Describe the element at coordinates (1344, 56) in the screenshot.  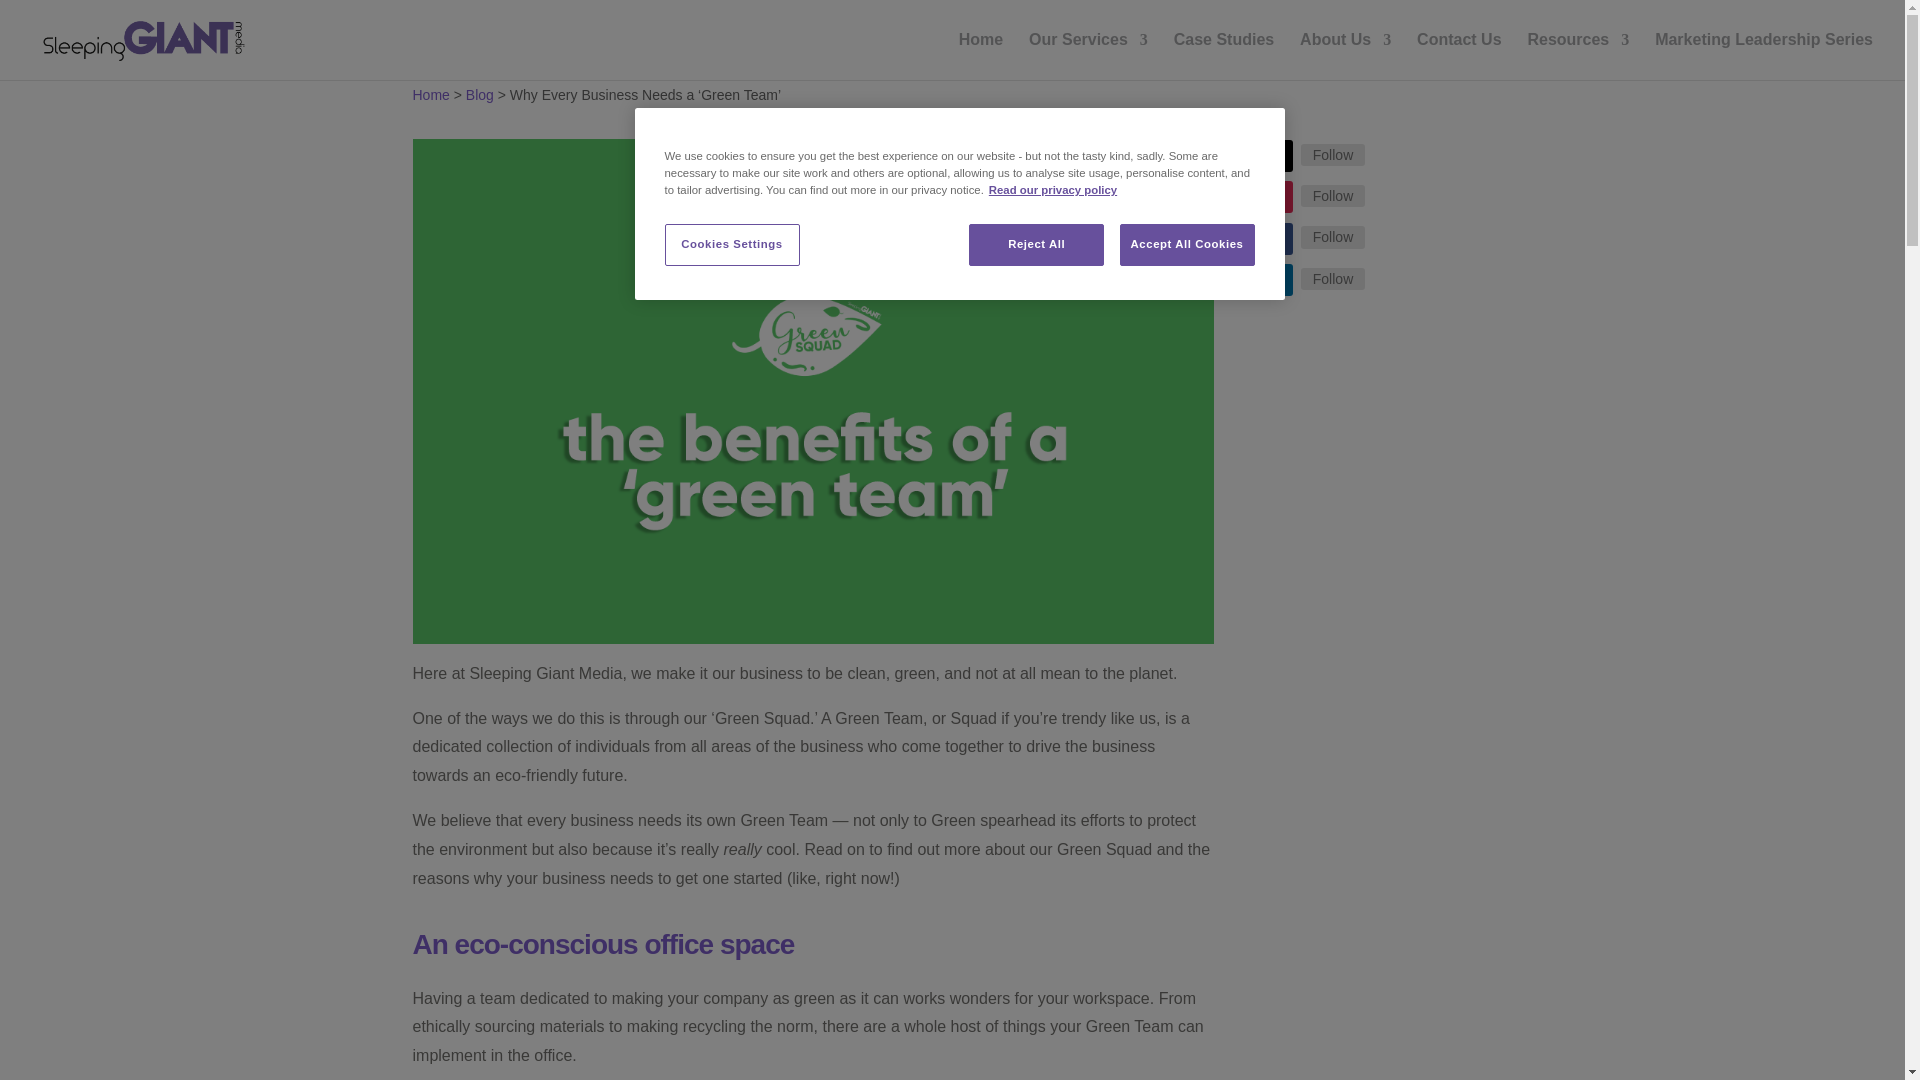
I see `About Us` at that location.